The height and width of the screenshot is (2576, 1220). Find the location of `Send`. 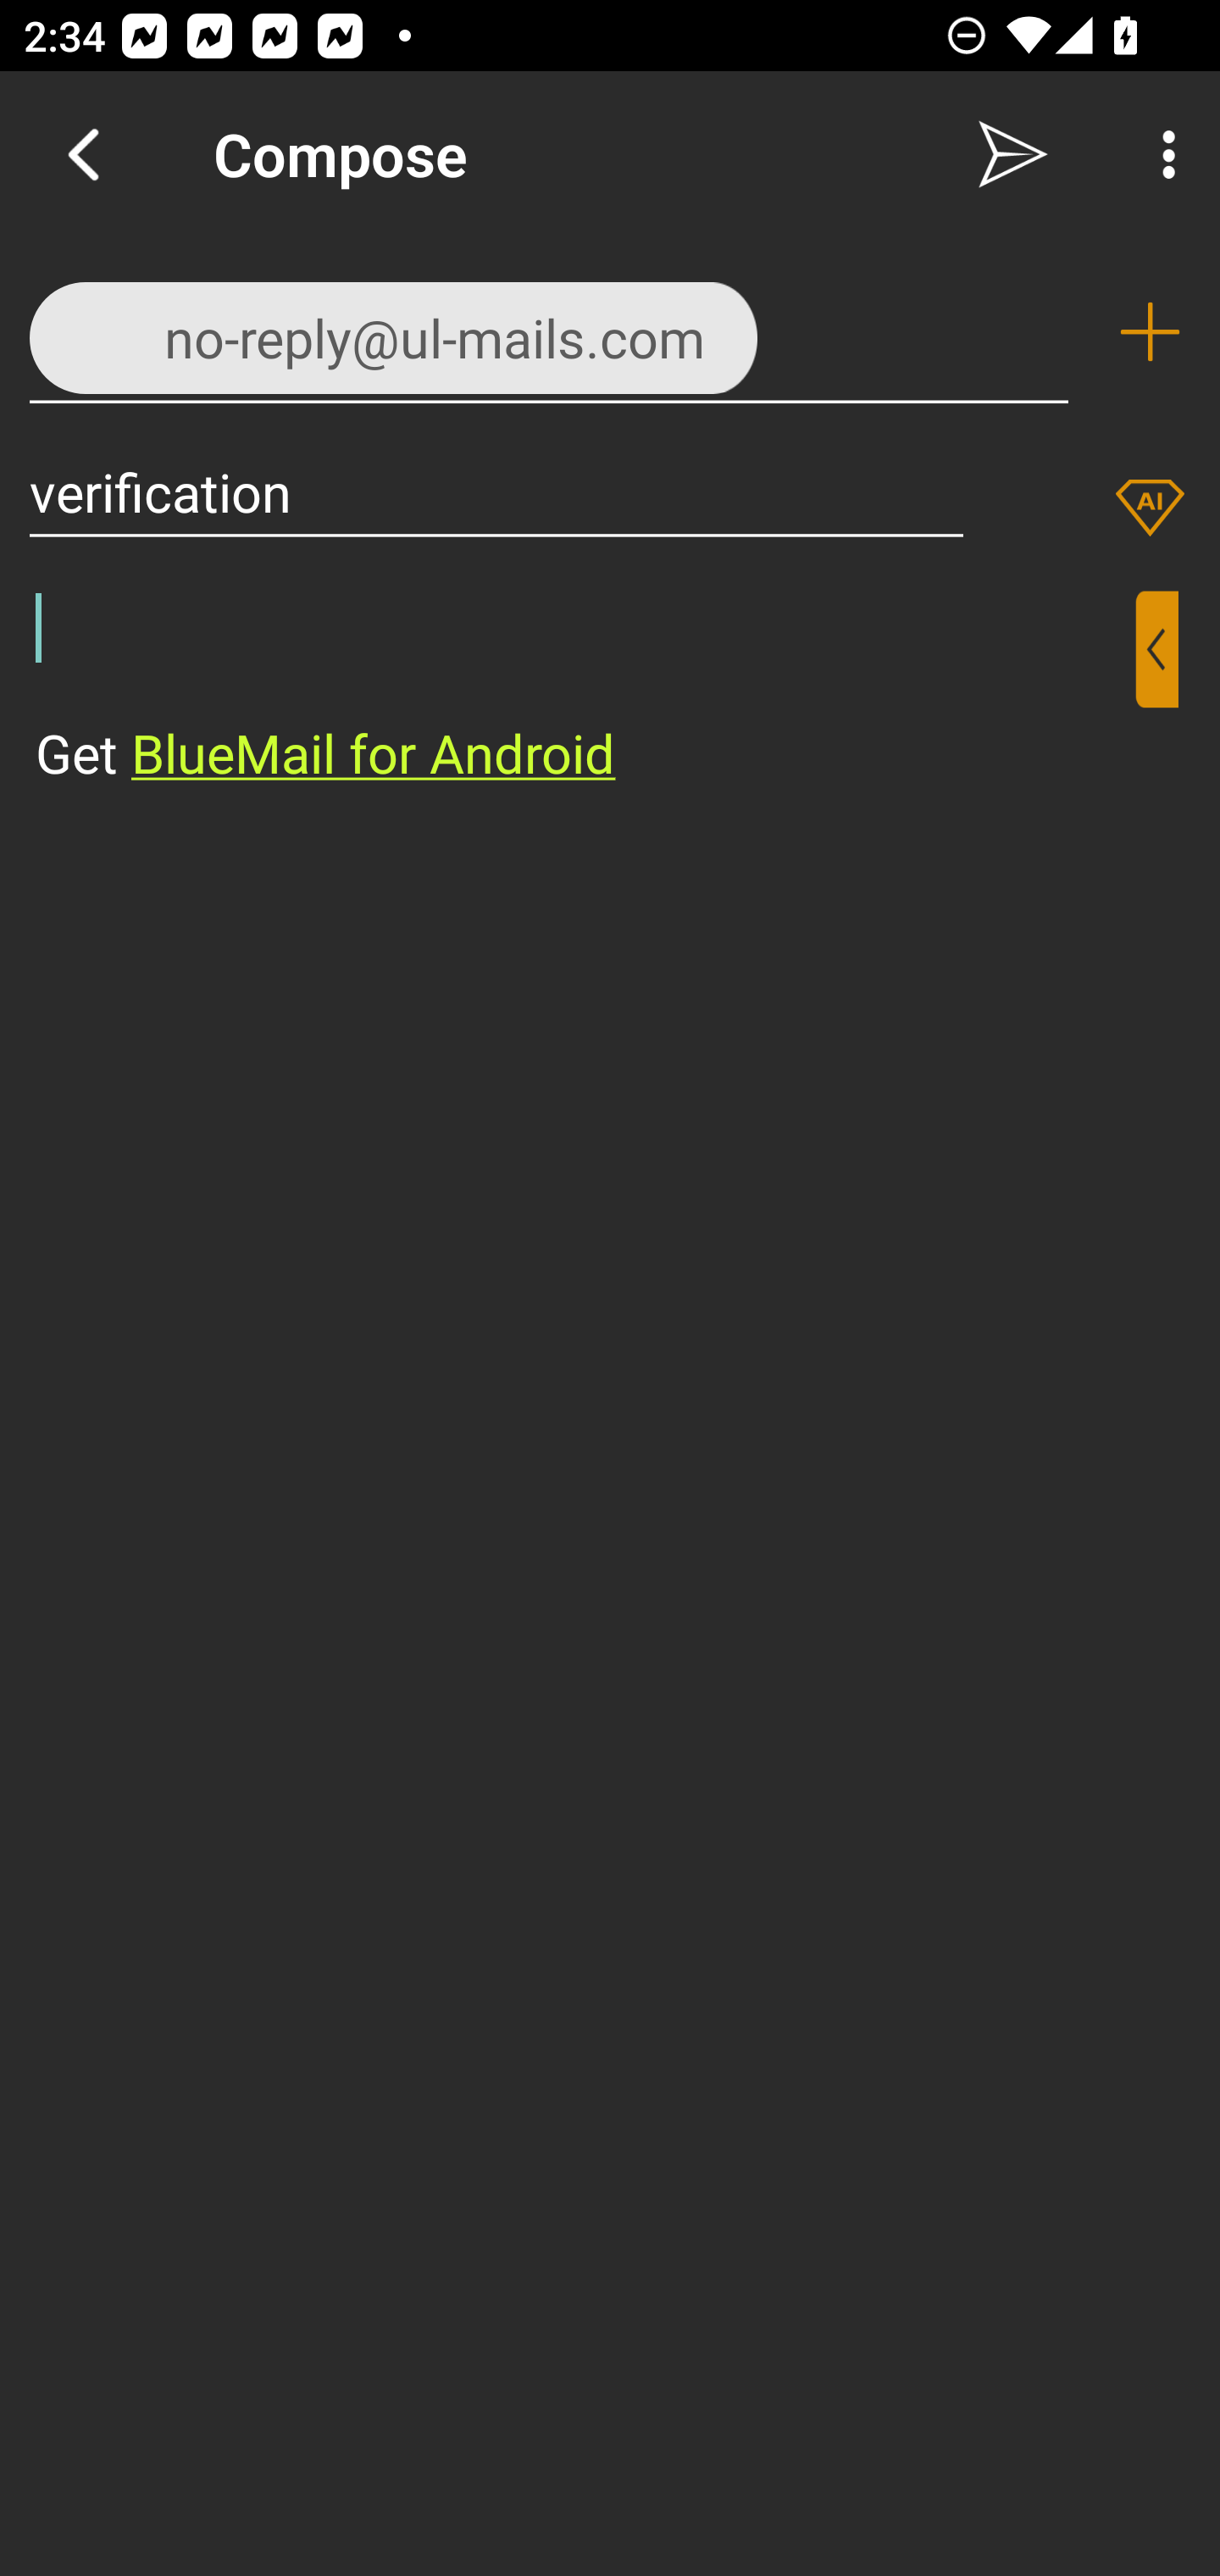

Send is located at coordinates (1013, 154).